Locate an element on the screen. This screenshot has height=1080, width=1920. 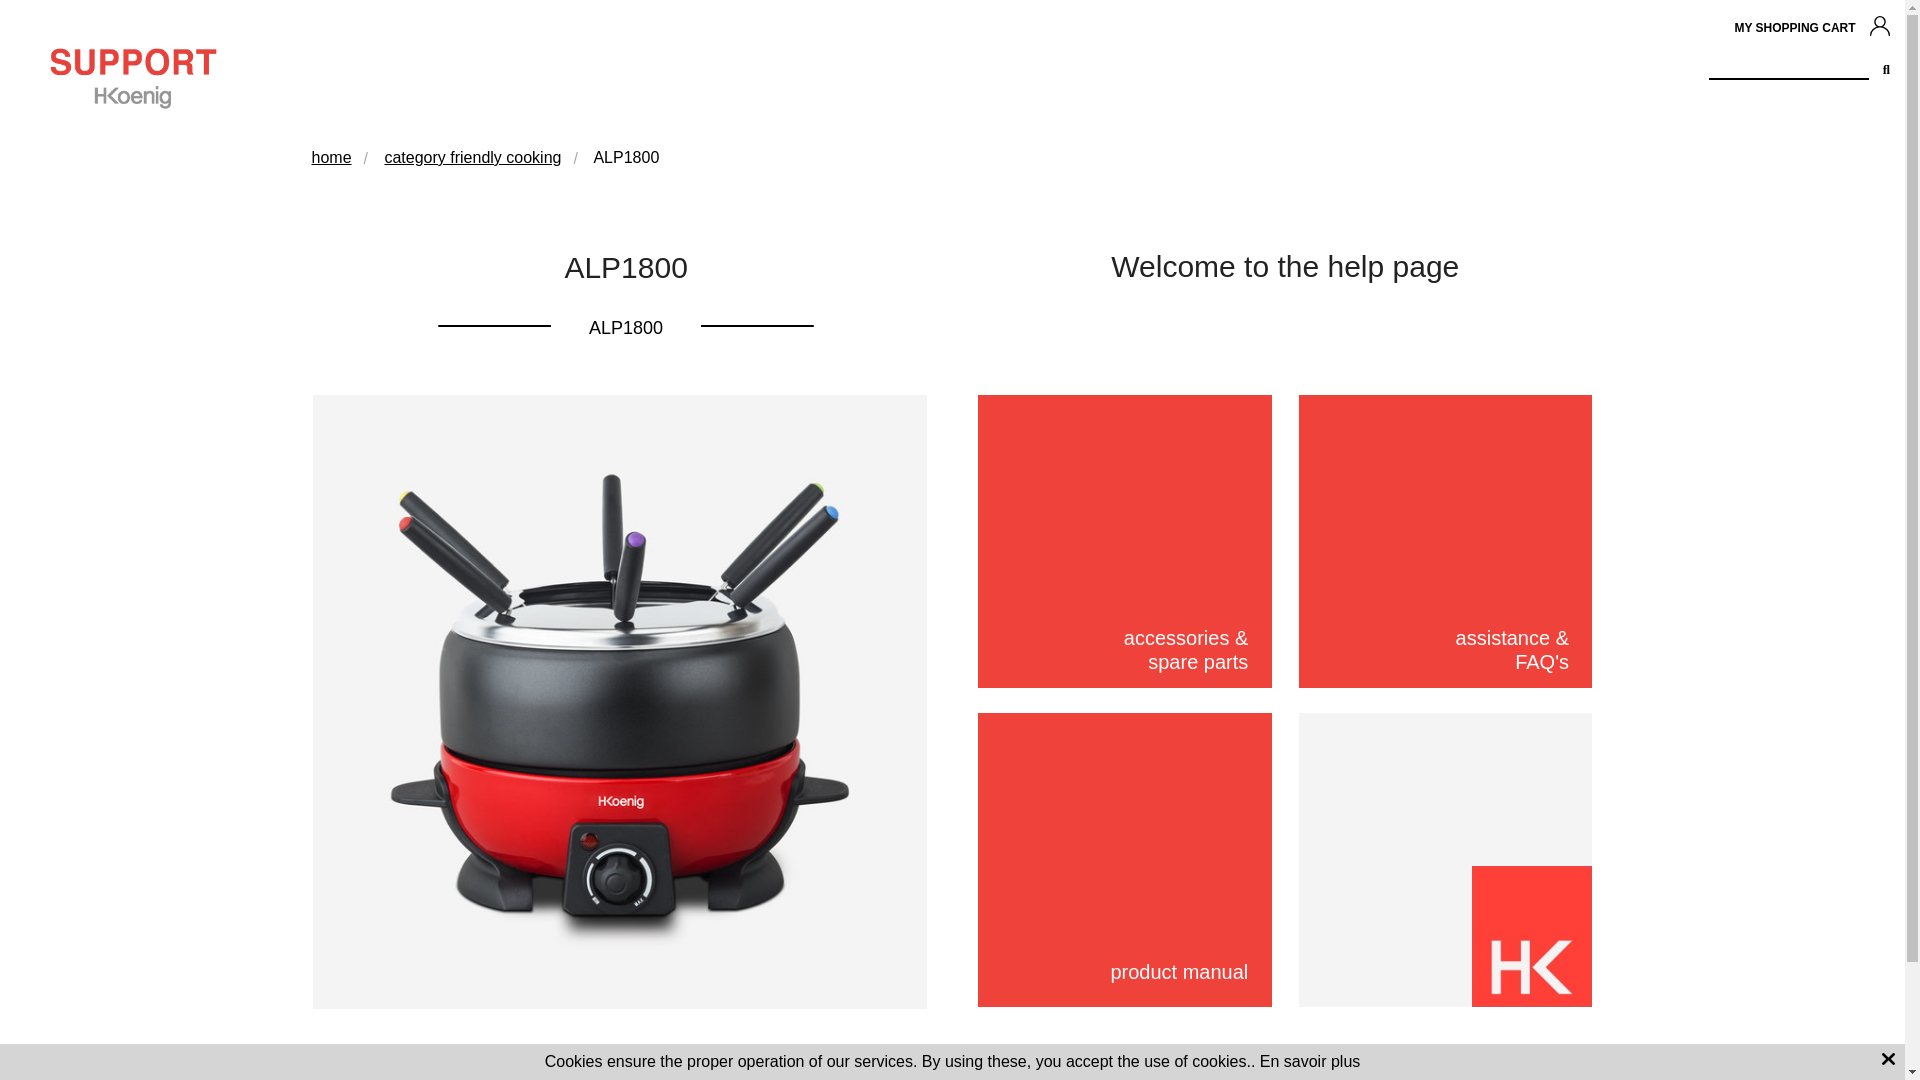
category friendly cooking is located at coordinates (472, 158).